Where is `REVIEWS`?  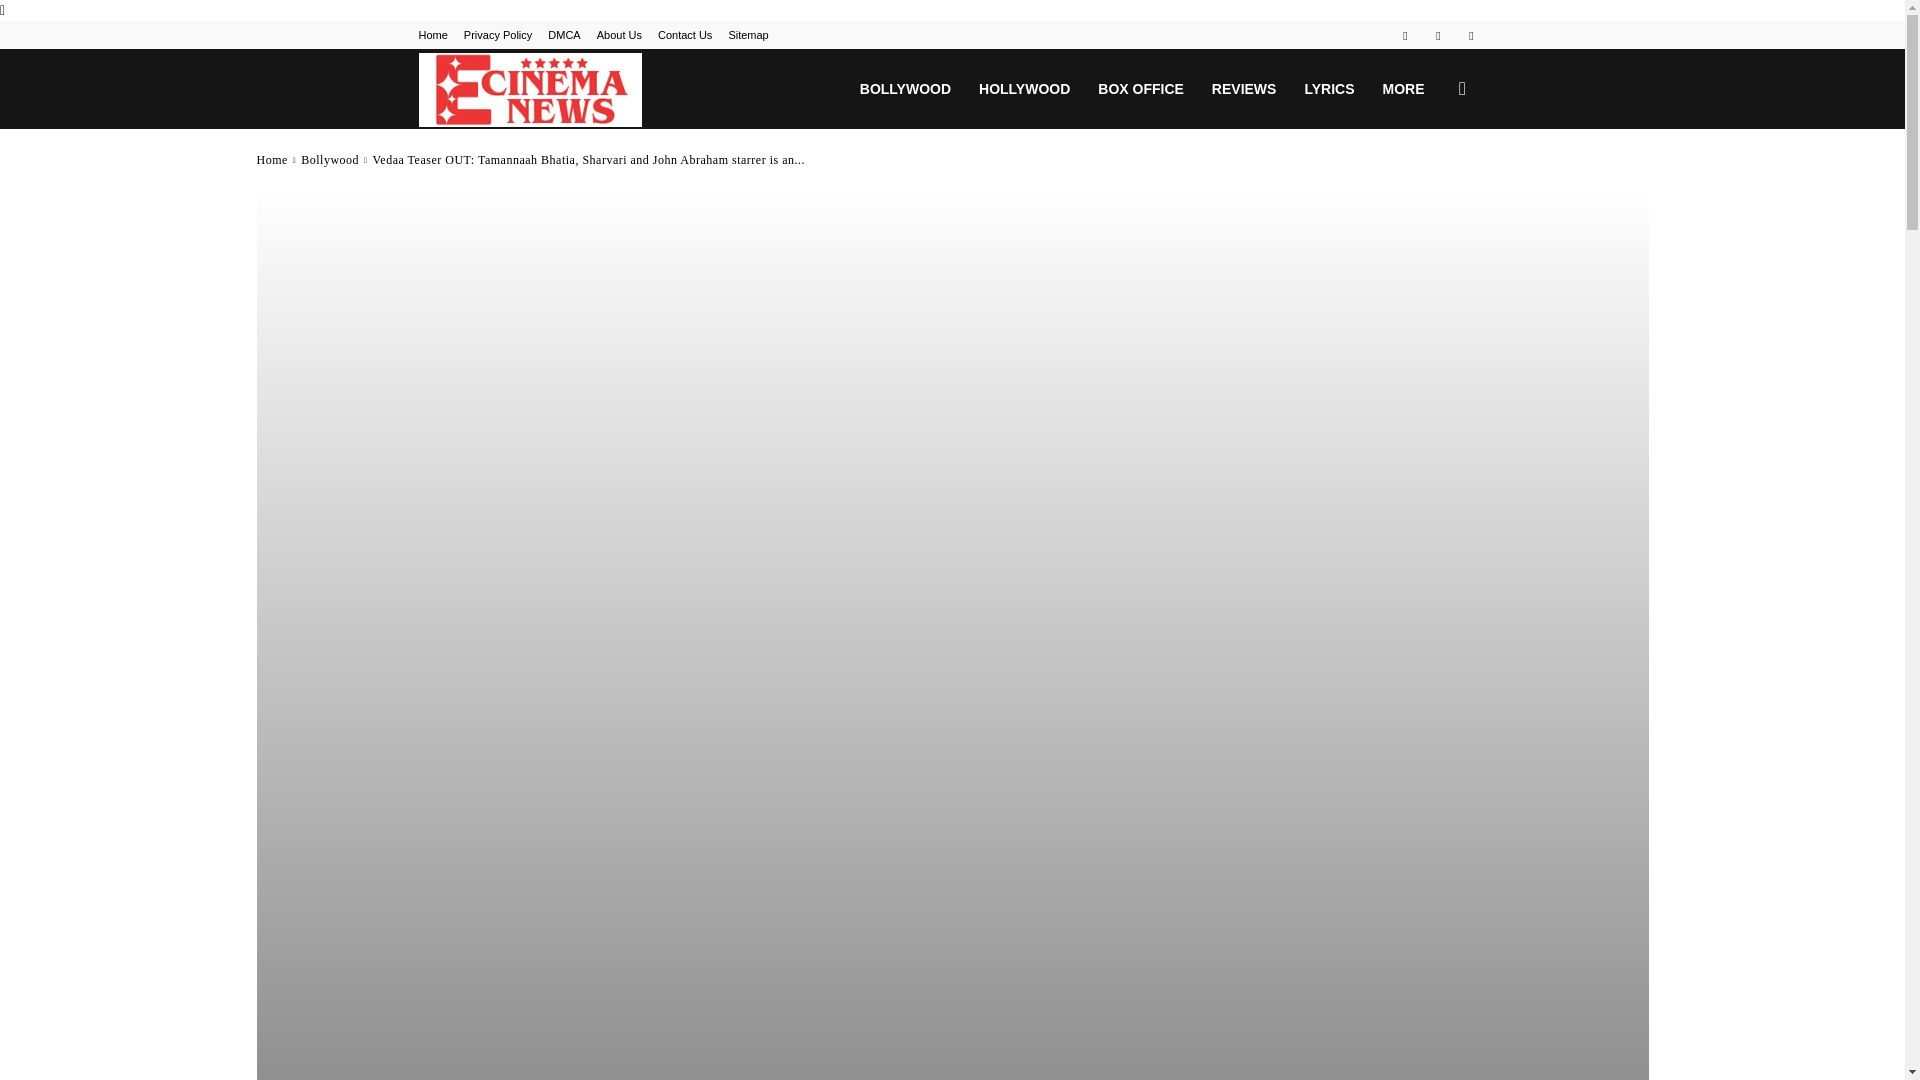
REVIEWS is located at coordinates (1244, 88).